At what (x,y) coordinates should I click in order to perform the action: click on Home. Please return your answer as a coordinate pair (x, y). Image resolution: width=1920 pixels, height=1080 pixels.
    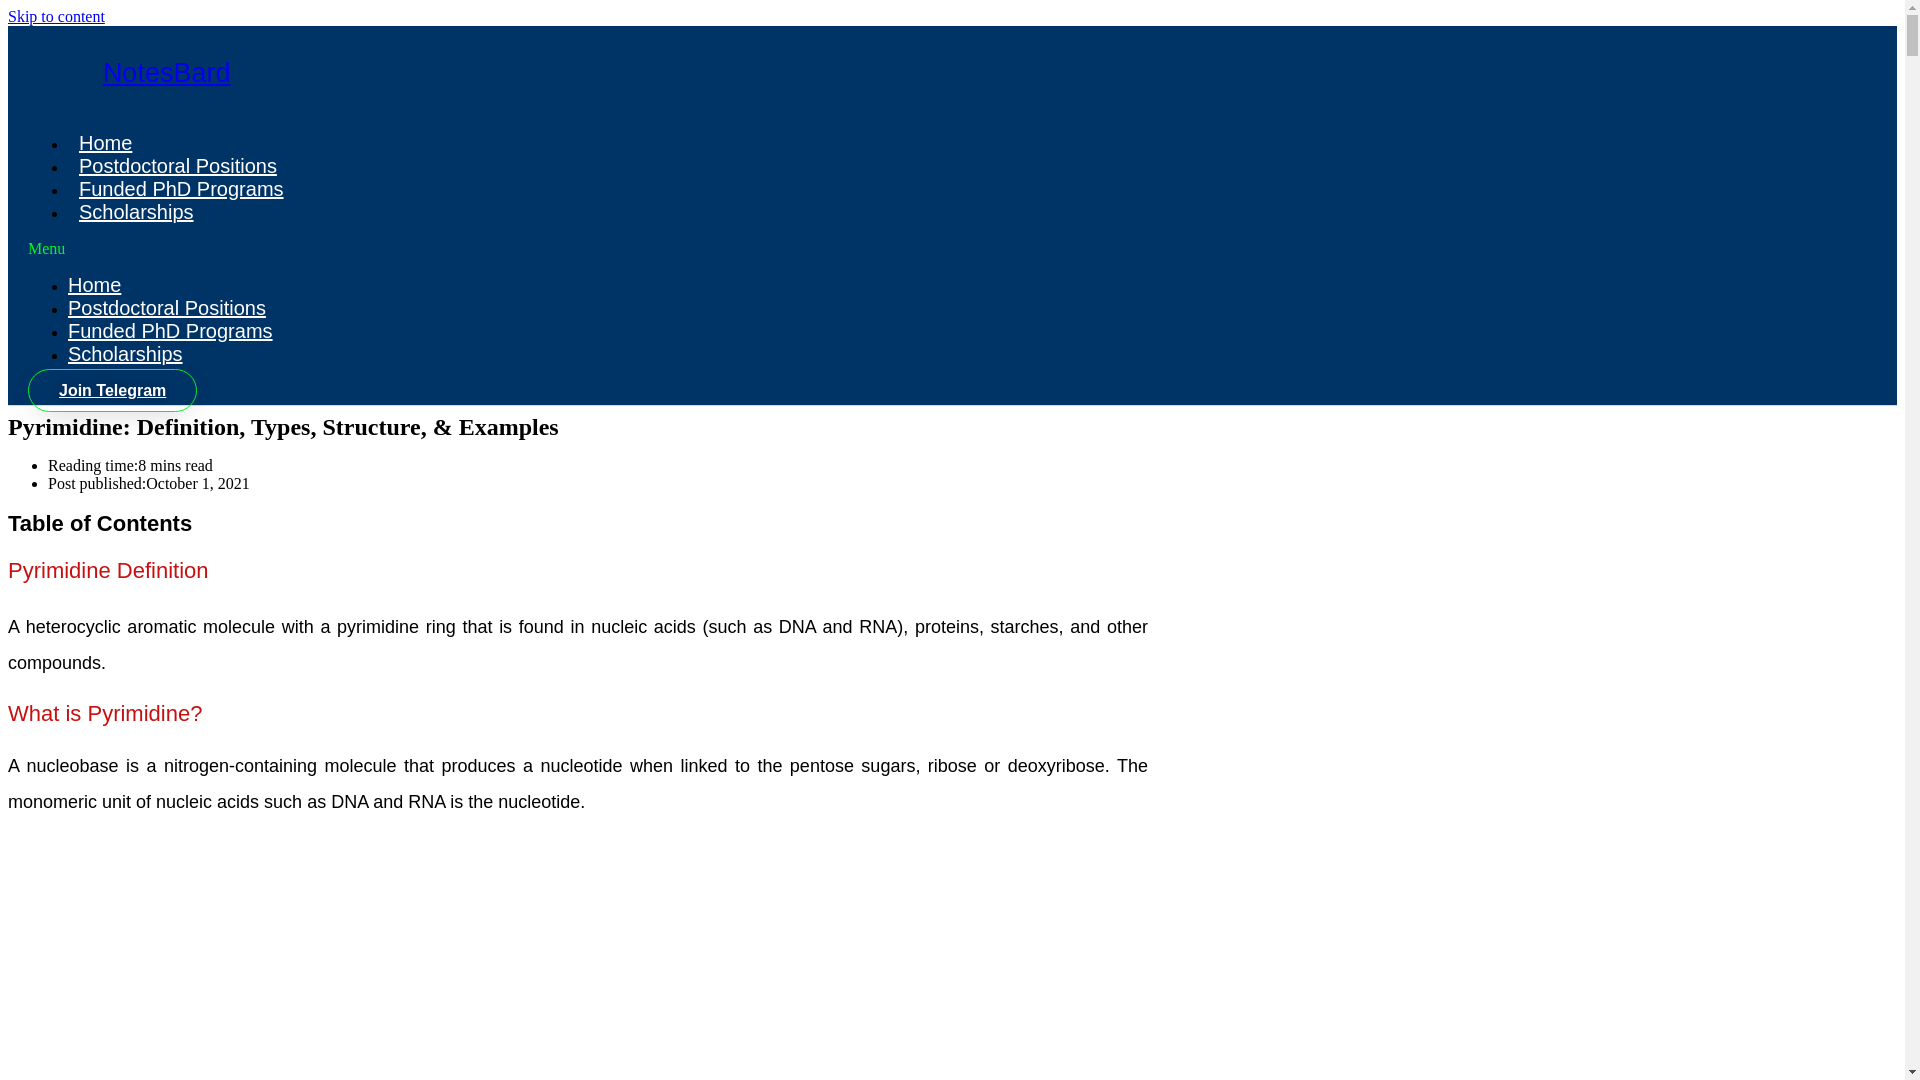
    Looking at the image, I should click on (104, 142).